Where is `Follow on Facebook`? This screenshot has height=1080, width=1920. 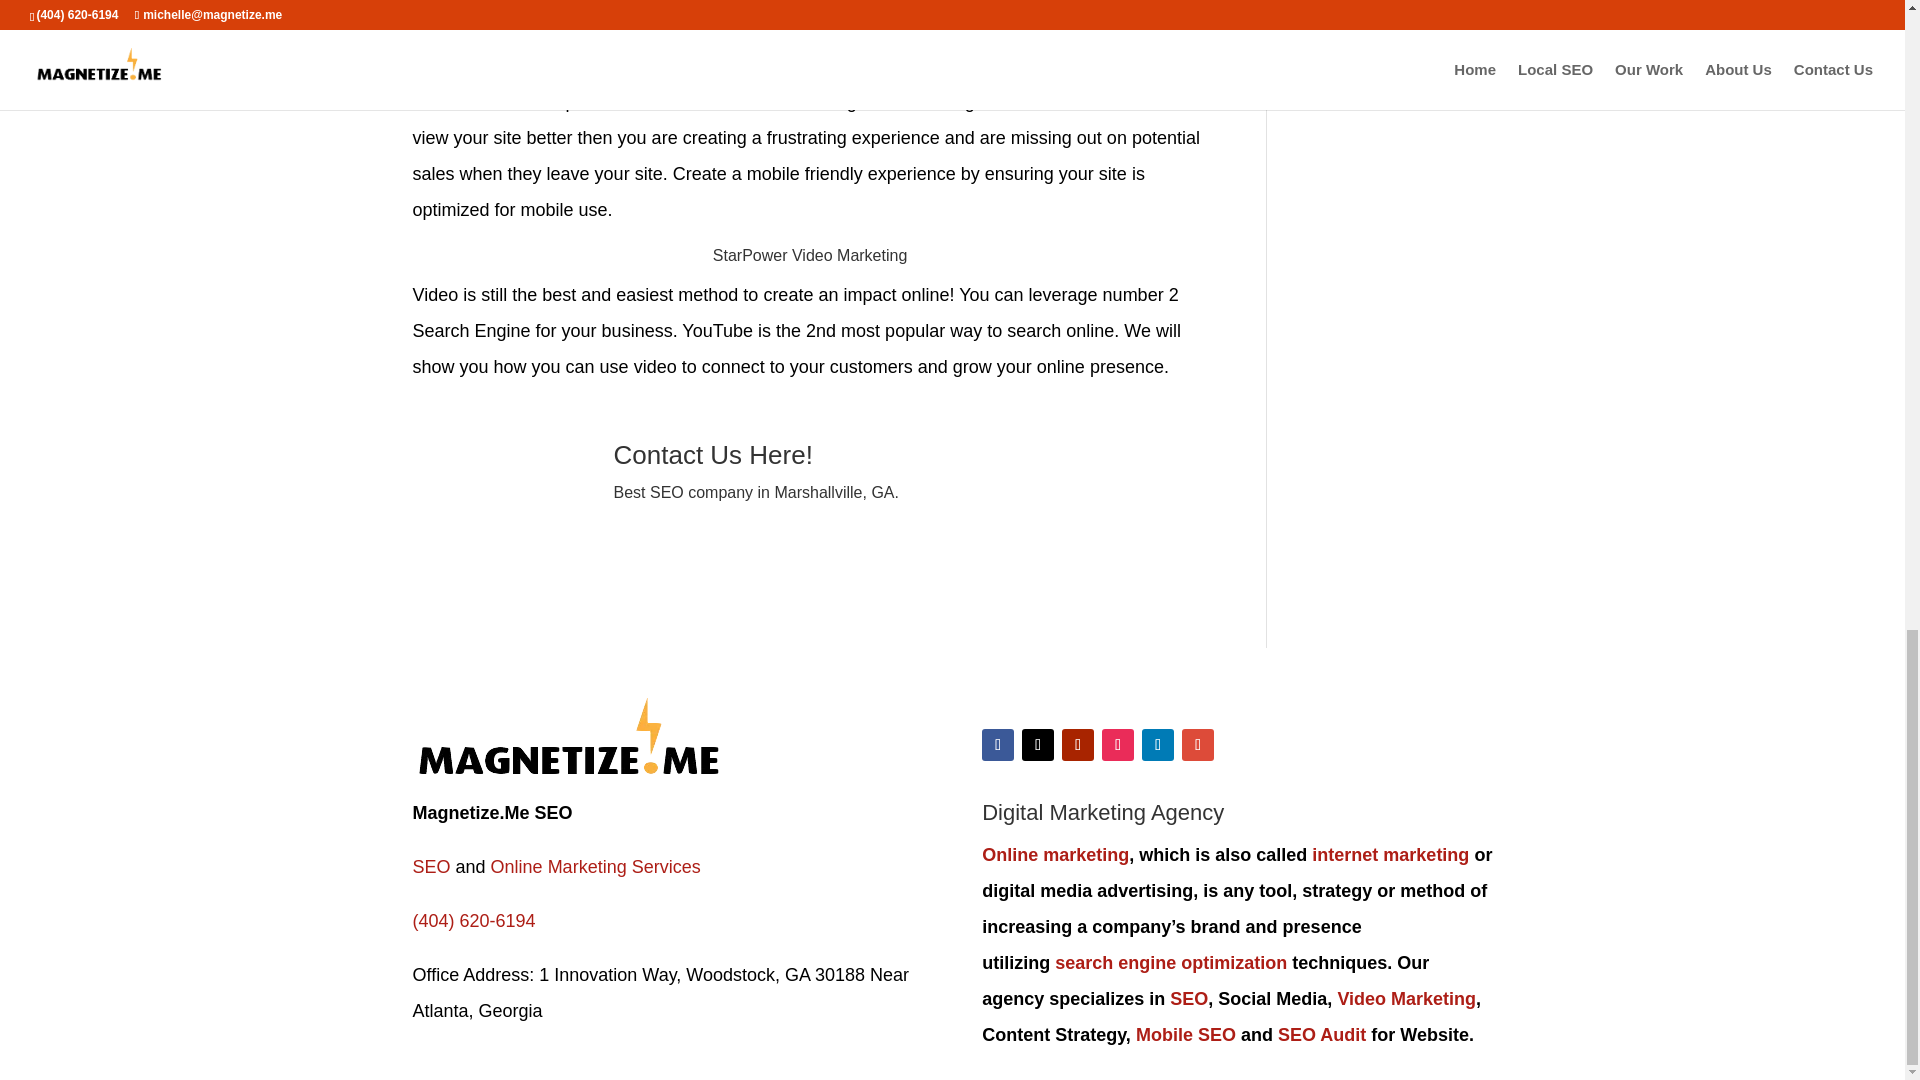 Follow on Facebook is located at coordinates (997, 745).